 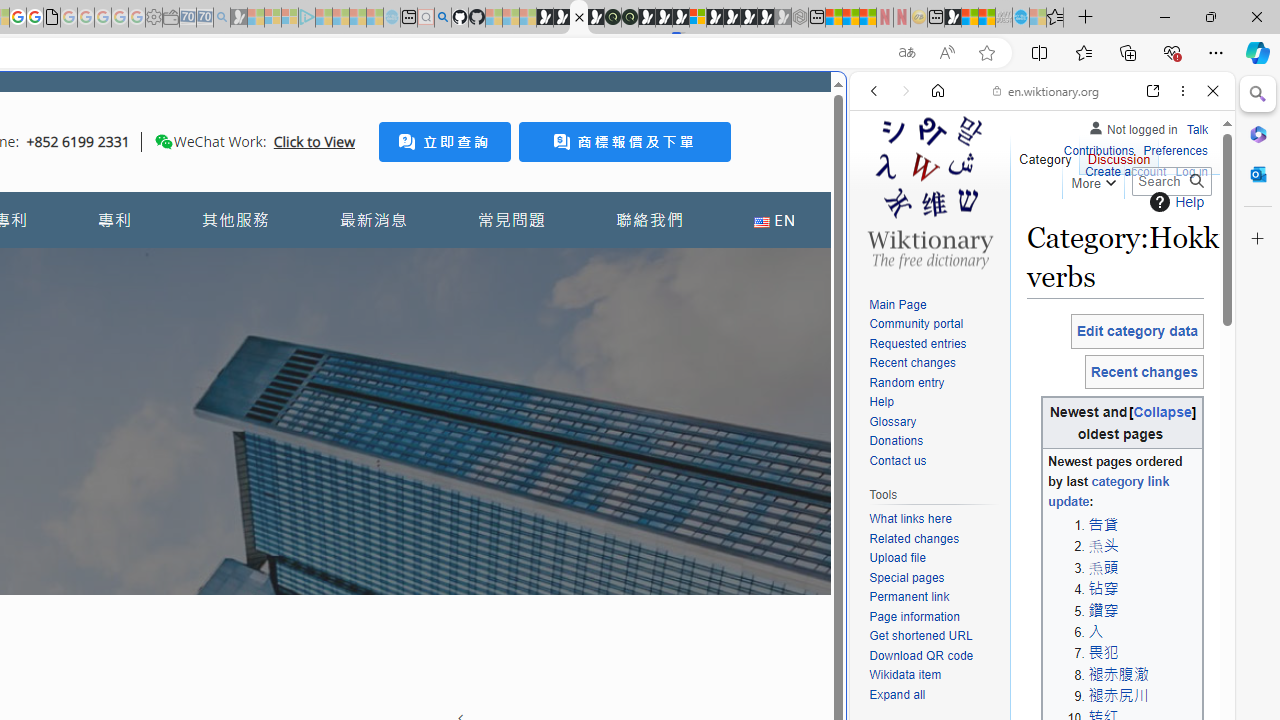 I want to click on Community portal, so click(x=934, y=324).